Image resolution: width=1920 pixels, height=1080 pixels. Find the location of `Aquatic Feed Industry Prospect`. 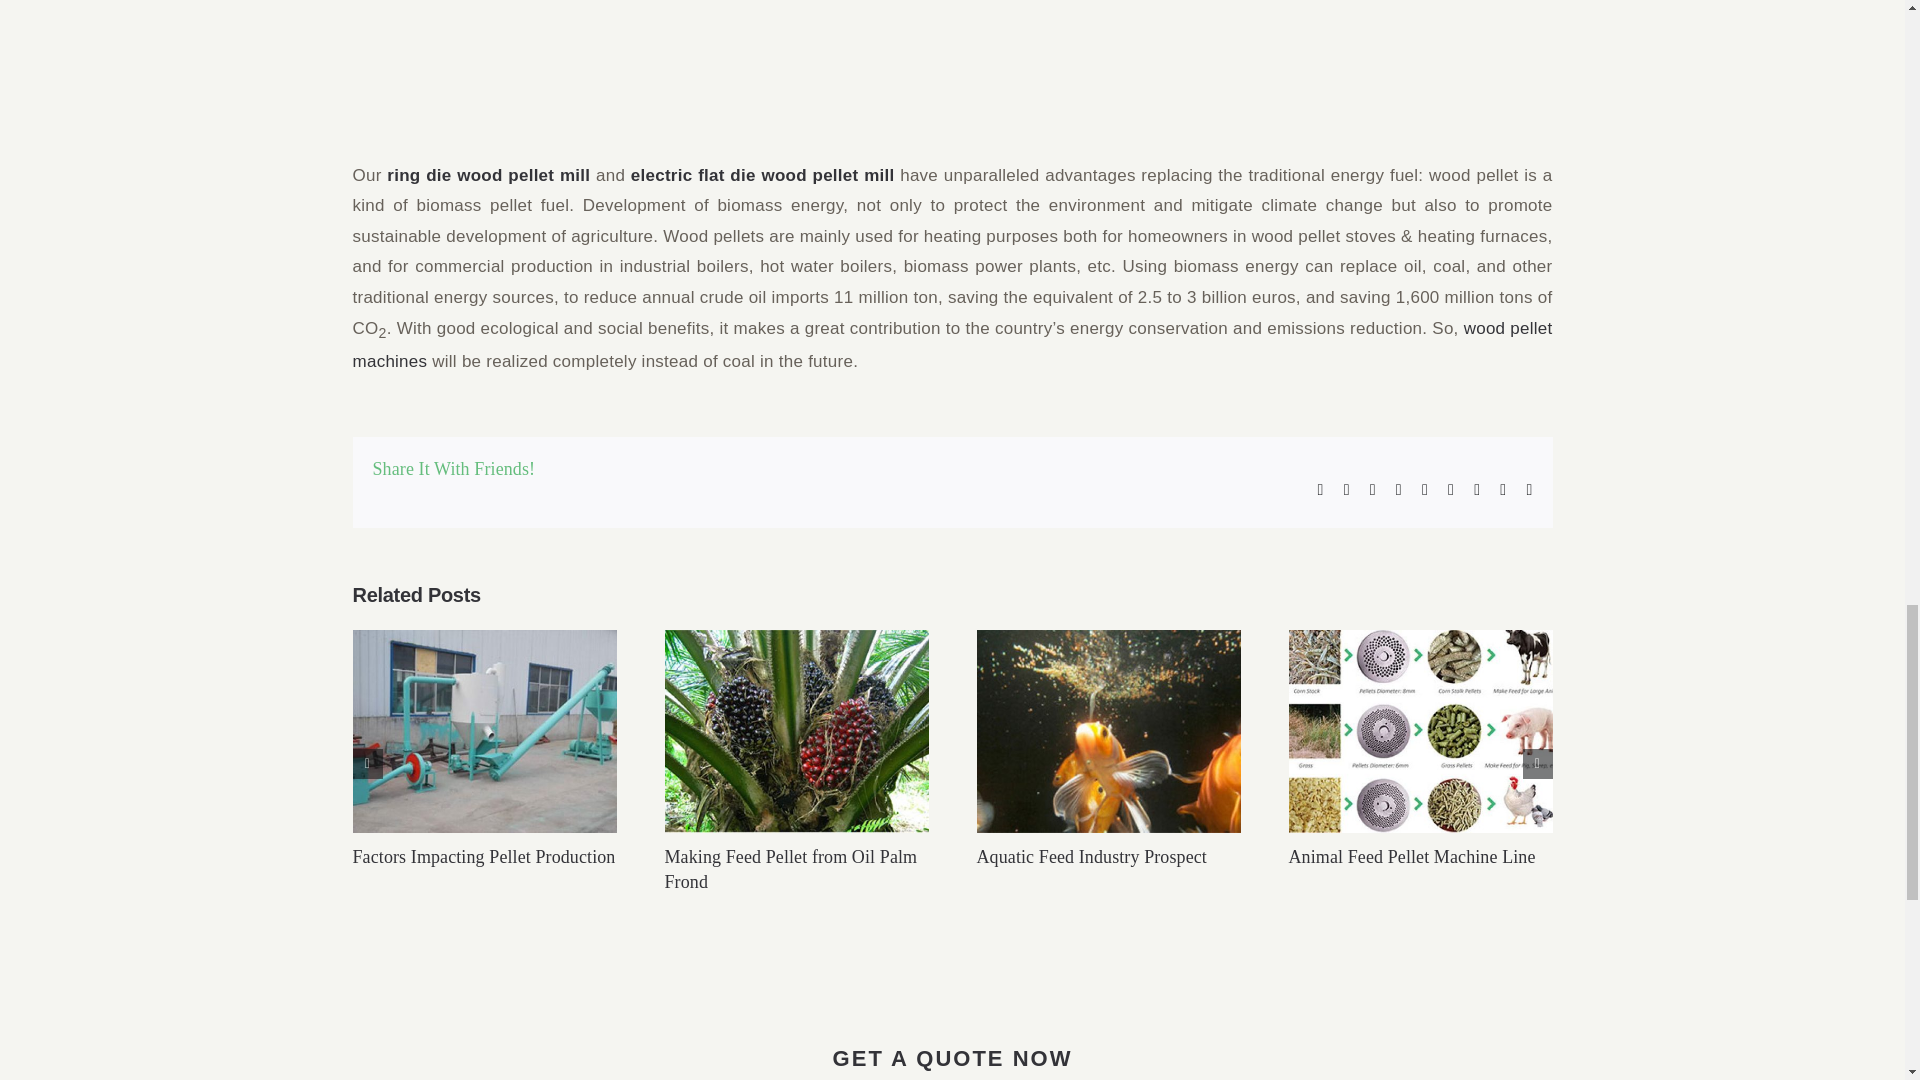

Aquatic Feed Industry Prospect is located at coordinates (1090, 856).